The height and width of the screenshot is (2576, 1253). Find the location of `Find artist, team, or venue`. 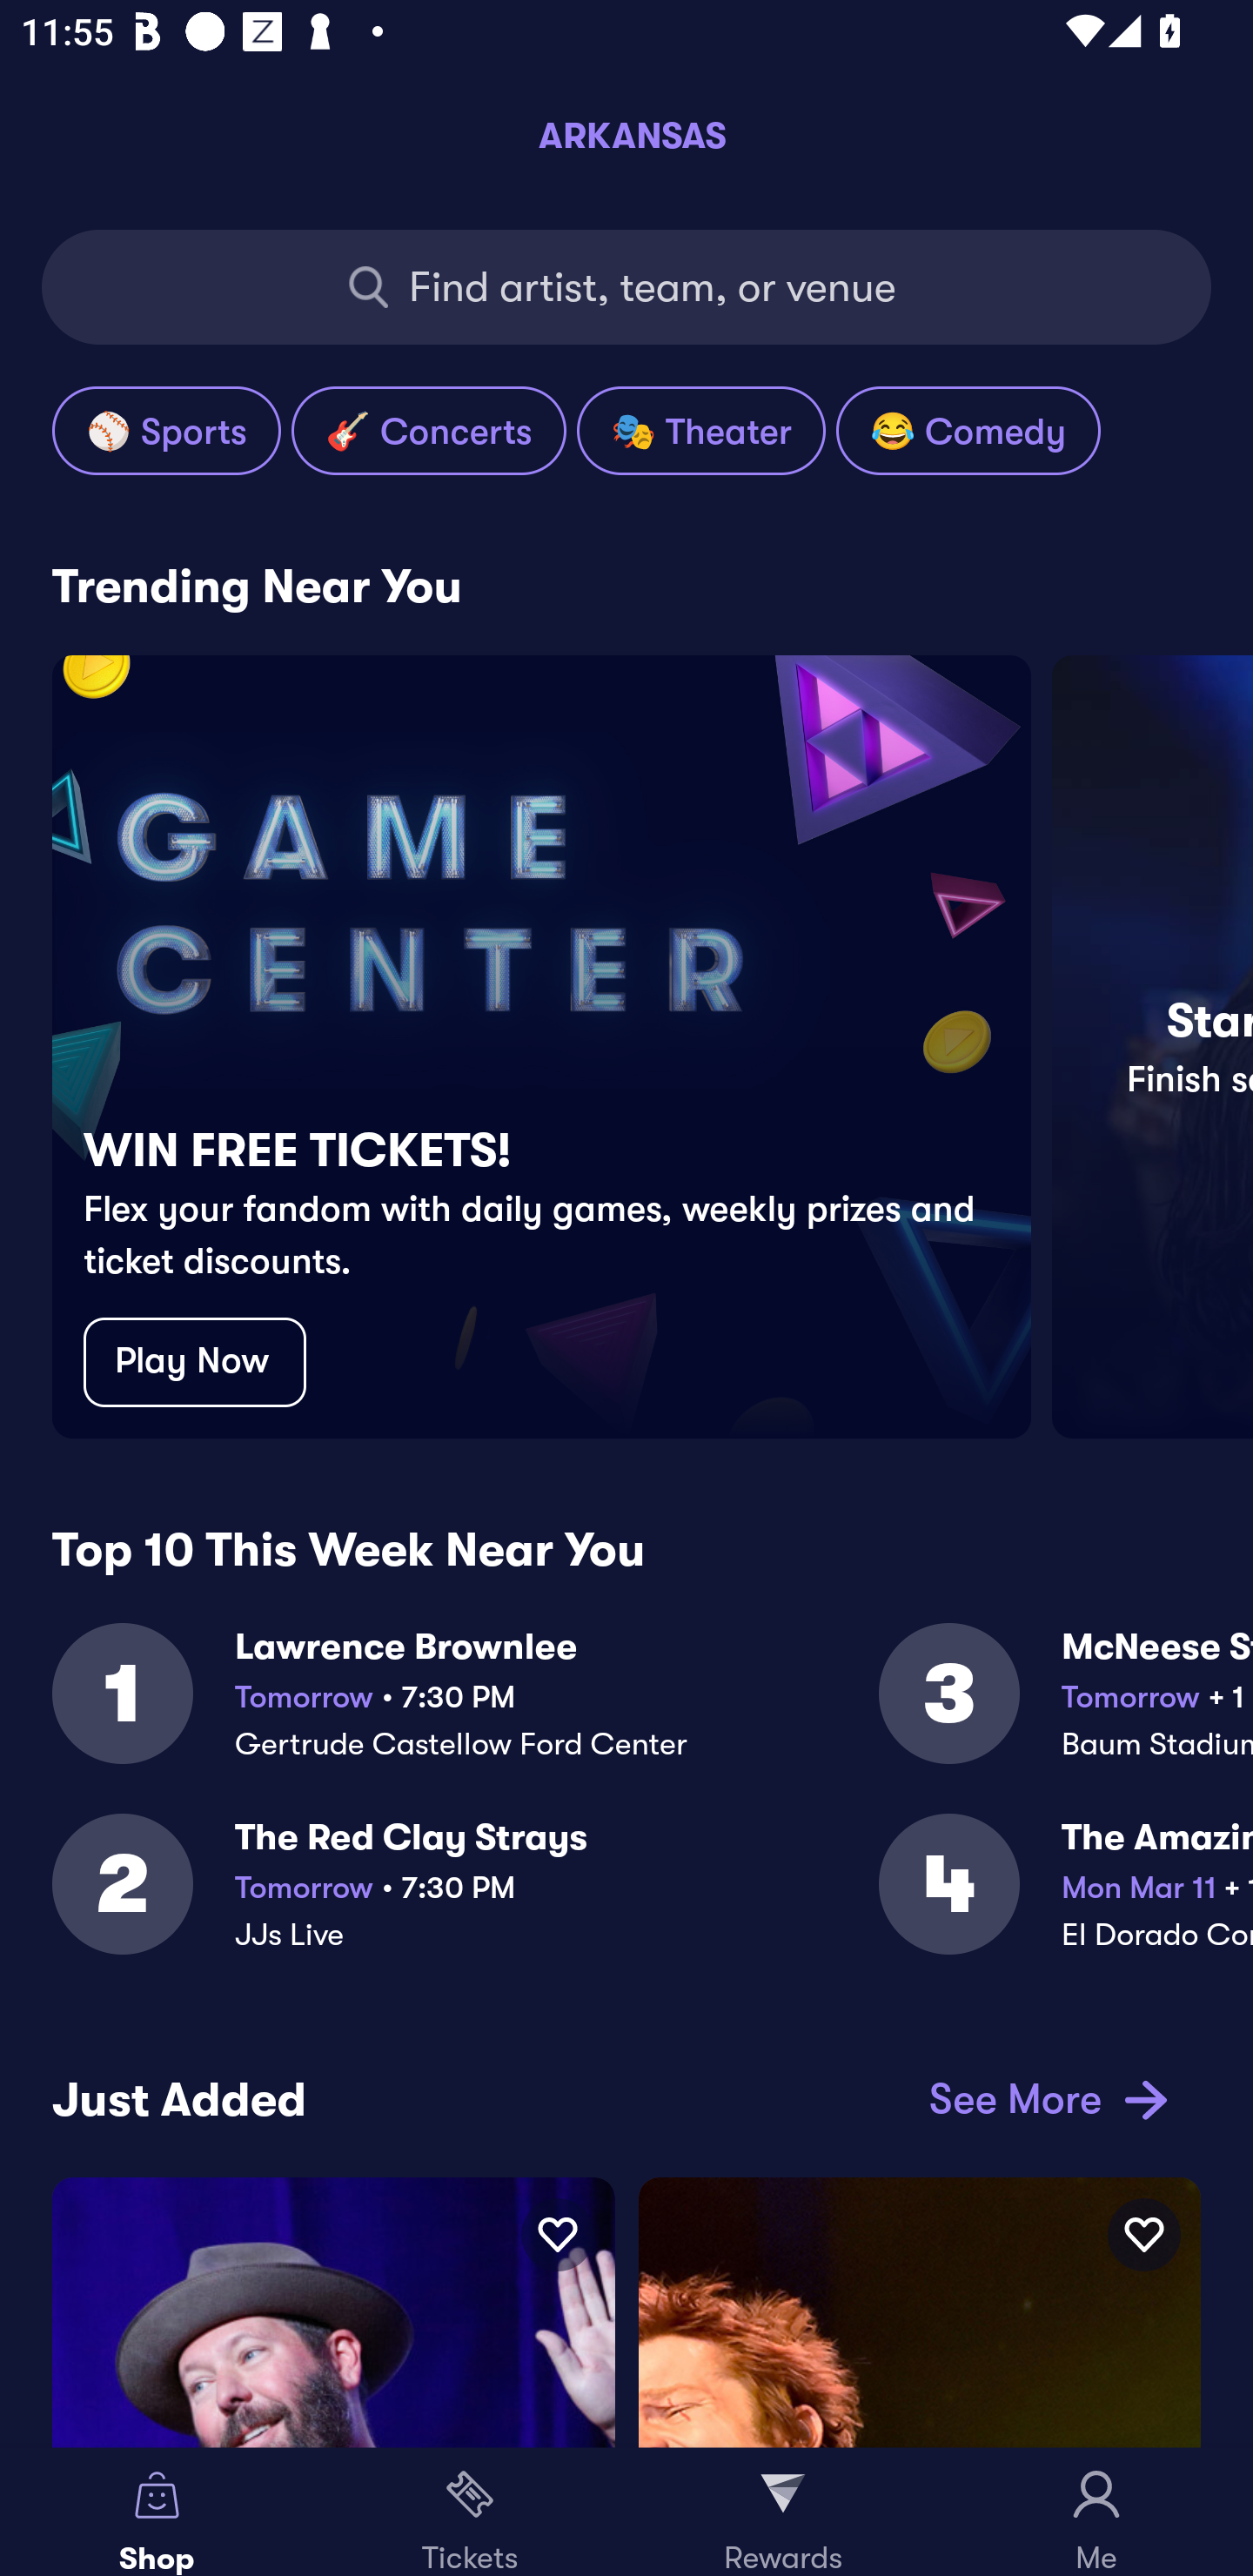

Find artist, team, or venue is located at coordinates (626, 287).